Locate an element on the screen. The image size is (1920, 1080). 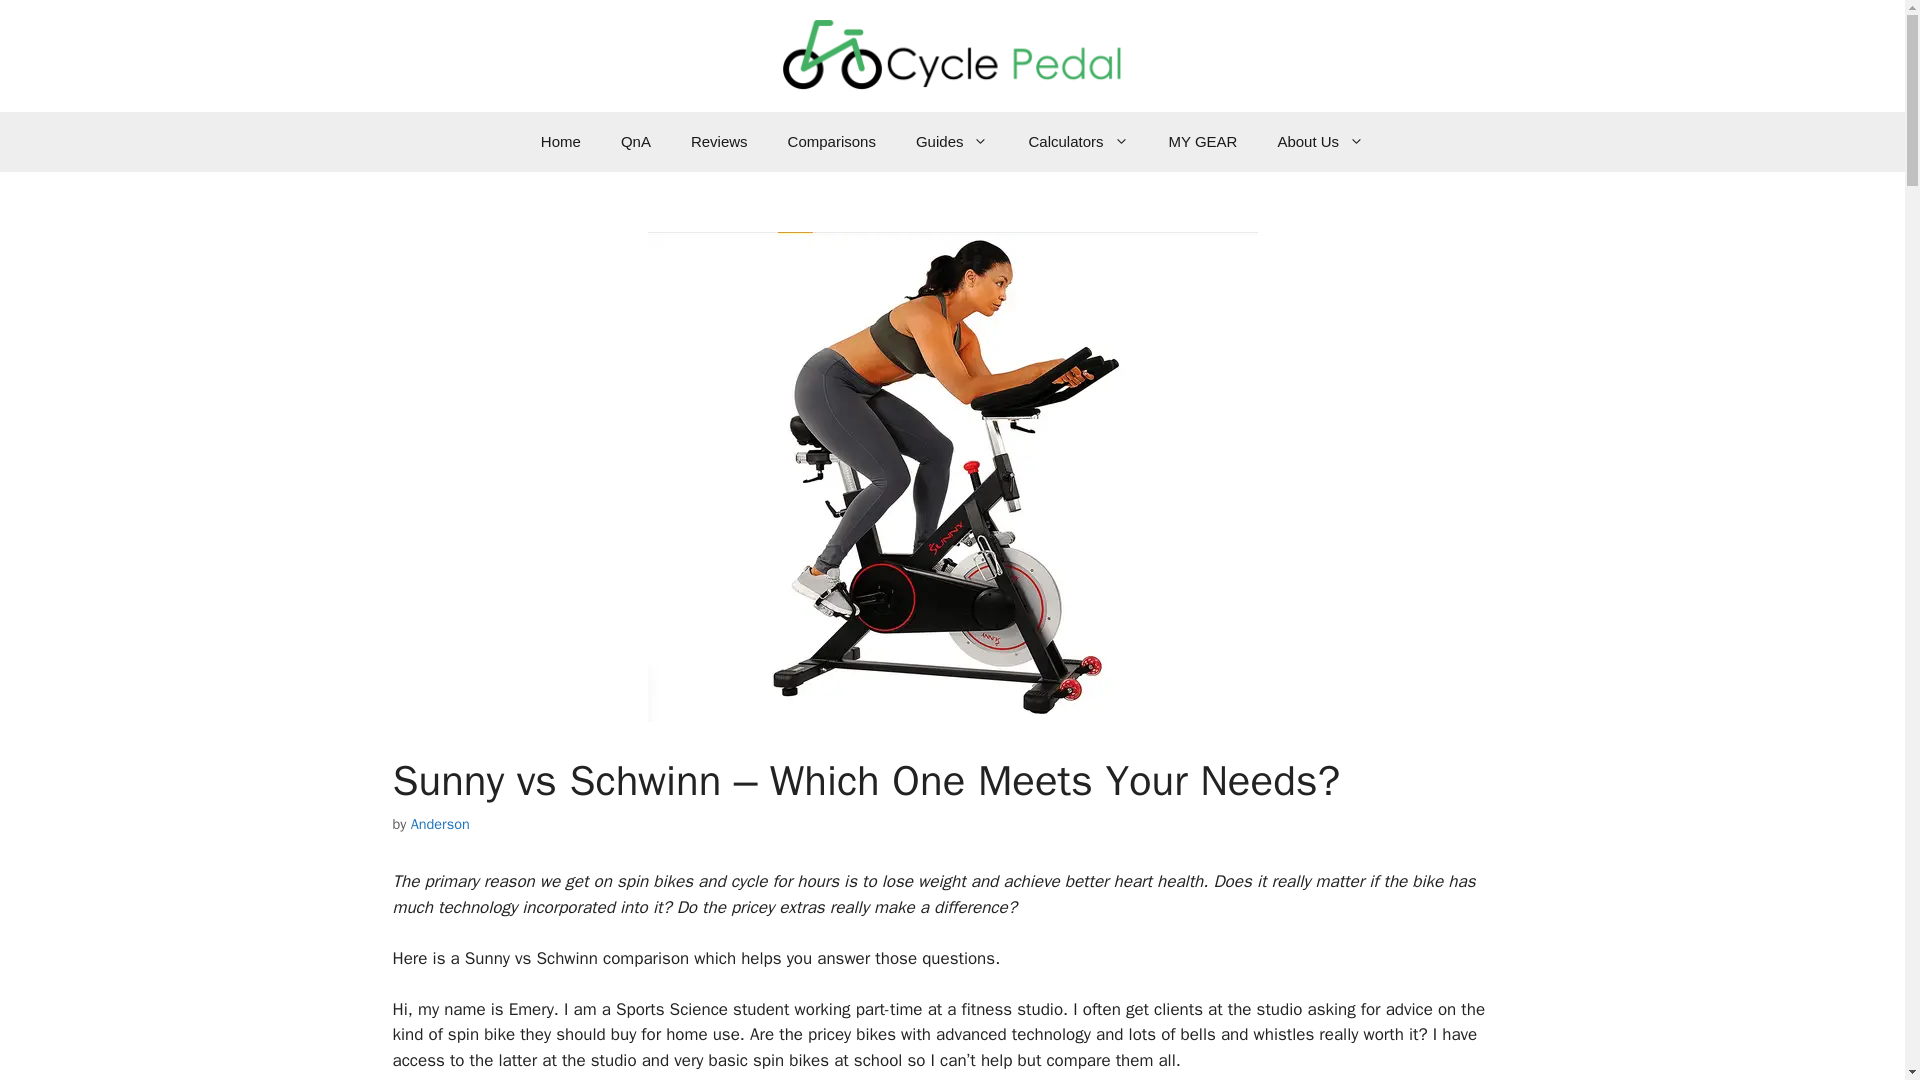
Anderson is located at coordinates (440, 824).